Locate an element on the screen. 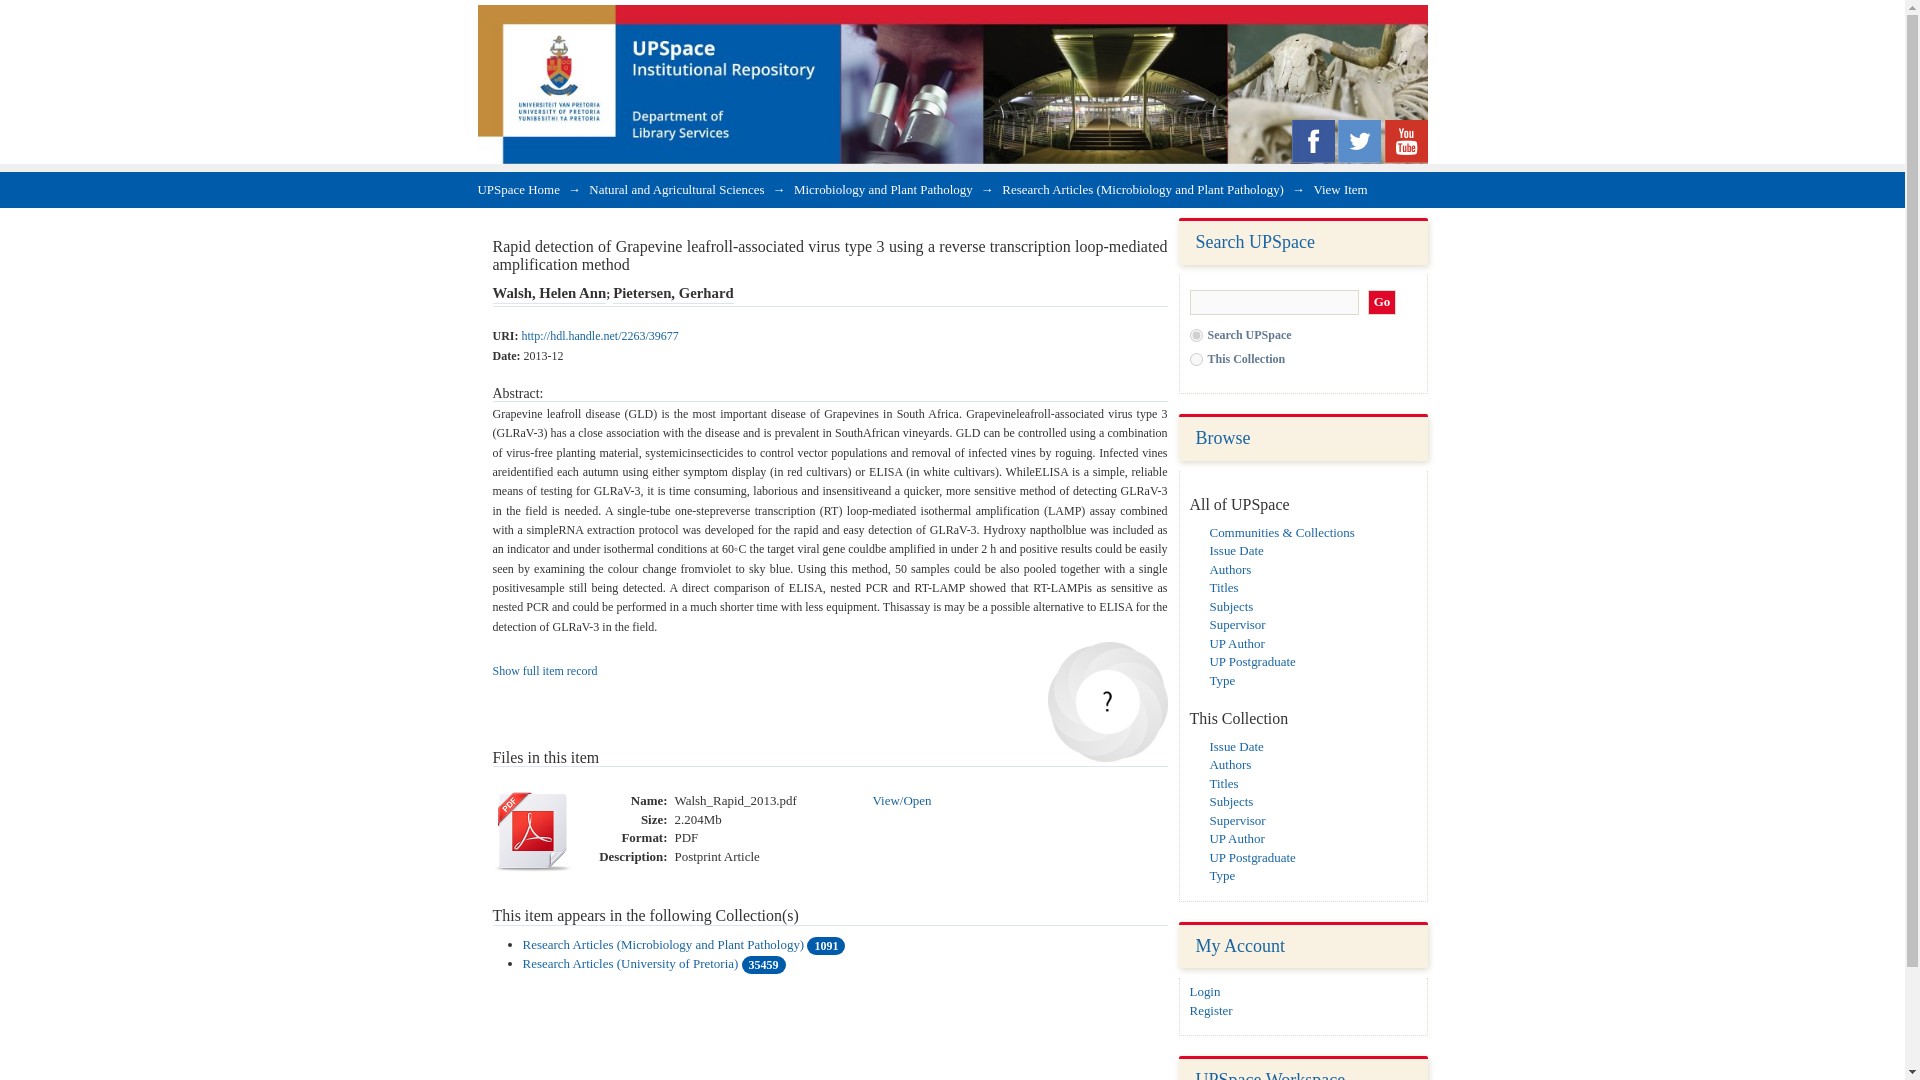  Show full item record is located at coordinates (544, 671).